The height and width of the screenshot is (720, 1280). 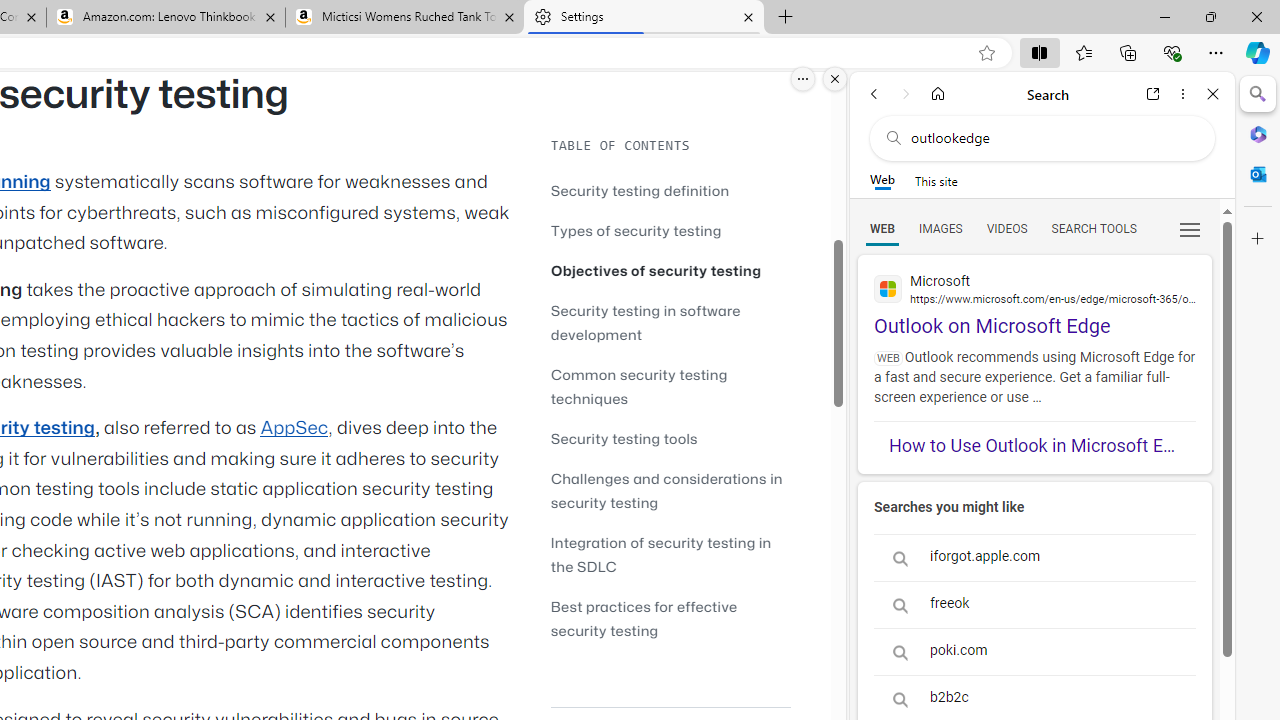 What do you see at coordinates (636, 230) in the screenshot?
I see `Types of security testing` at bounding box center [636, 230].